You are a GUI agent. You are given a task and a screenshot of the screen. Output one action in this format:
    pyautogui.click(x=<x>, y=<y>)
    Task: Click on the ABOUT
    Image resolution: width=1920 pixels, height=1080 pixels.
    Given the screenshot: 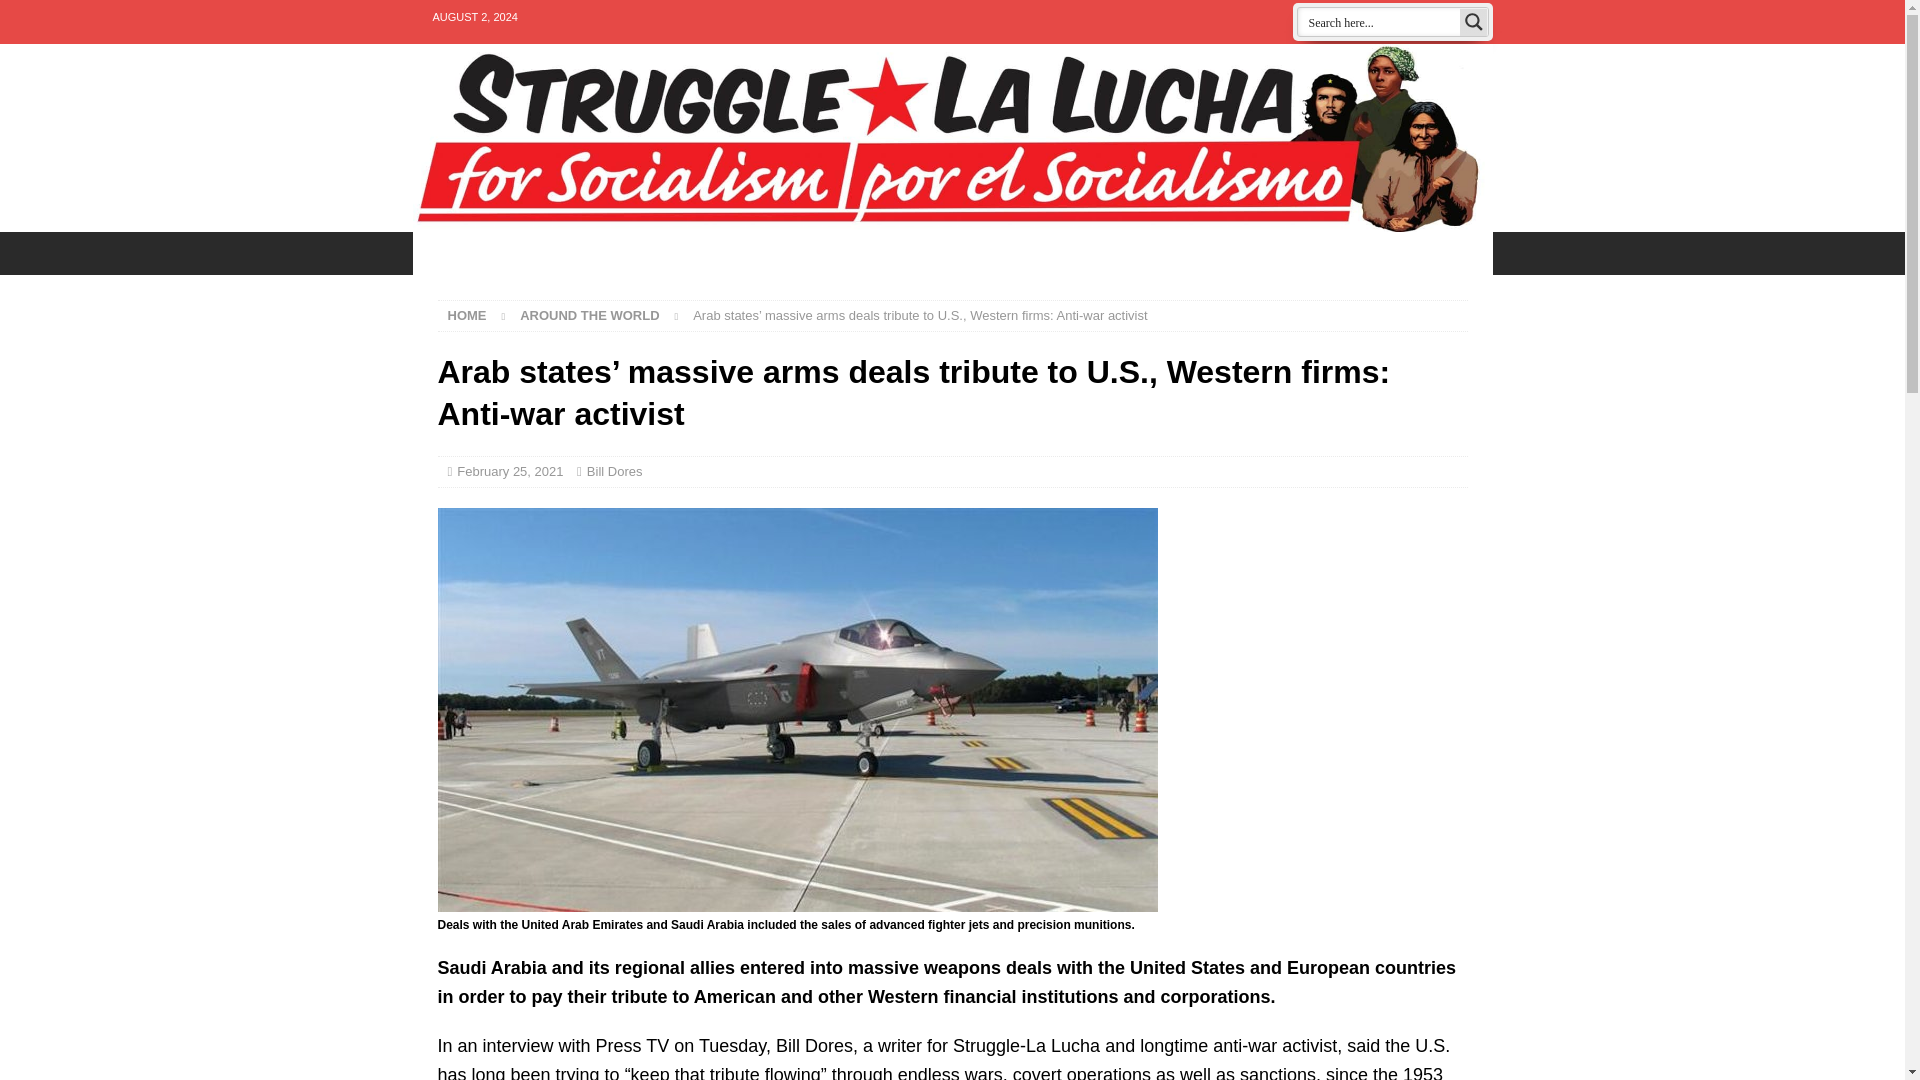 What is the action you would take?
    pyautogui.click(x=798, y=253)
    